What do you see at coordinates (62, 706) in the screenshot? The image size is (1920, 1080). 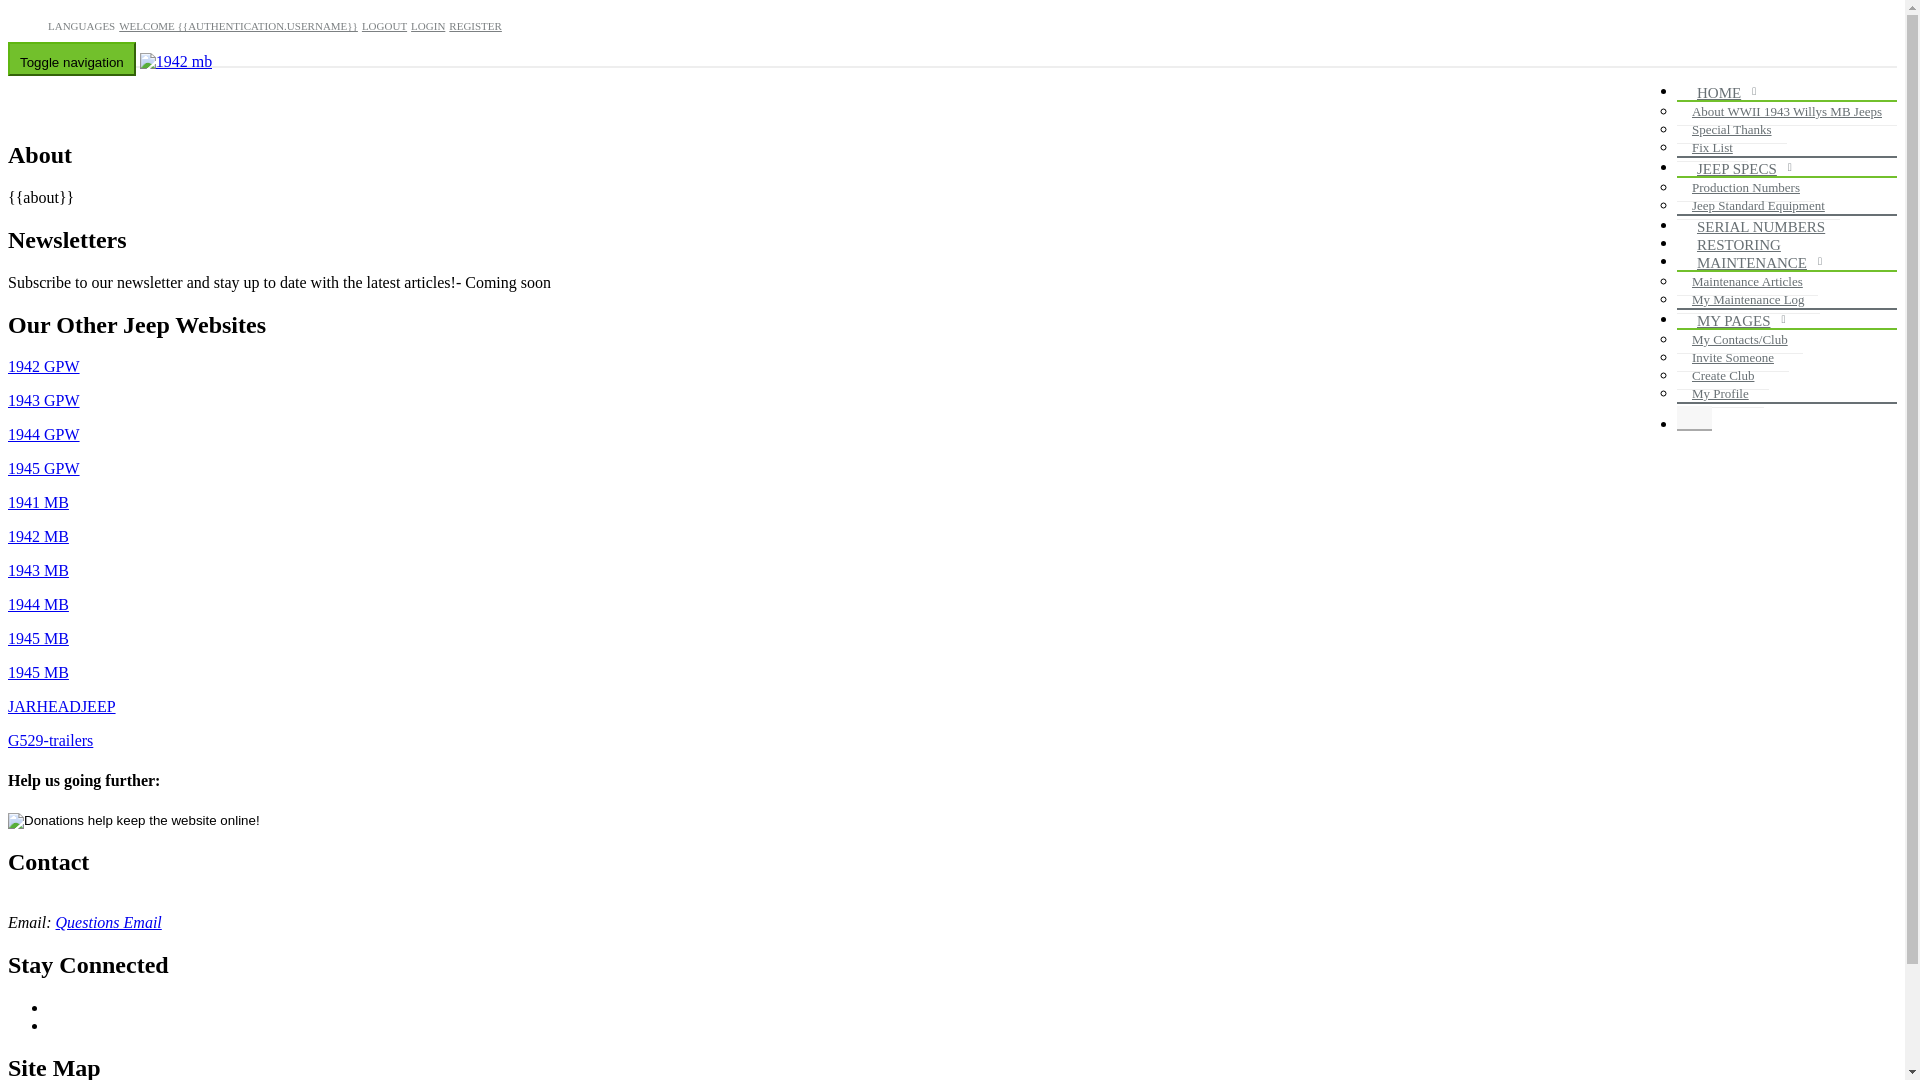 I see `JARHEADJEEP` at bounding box center [62, 706].